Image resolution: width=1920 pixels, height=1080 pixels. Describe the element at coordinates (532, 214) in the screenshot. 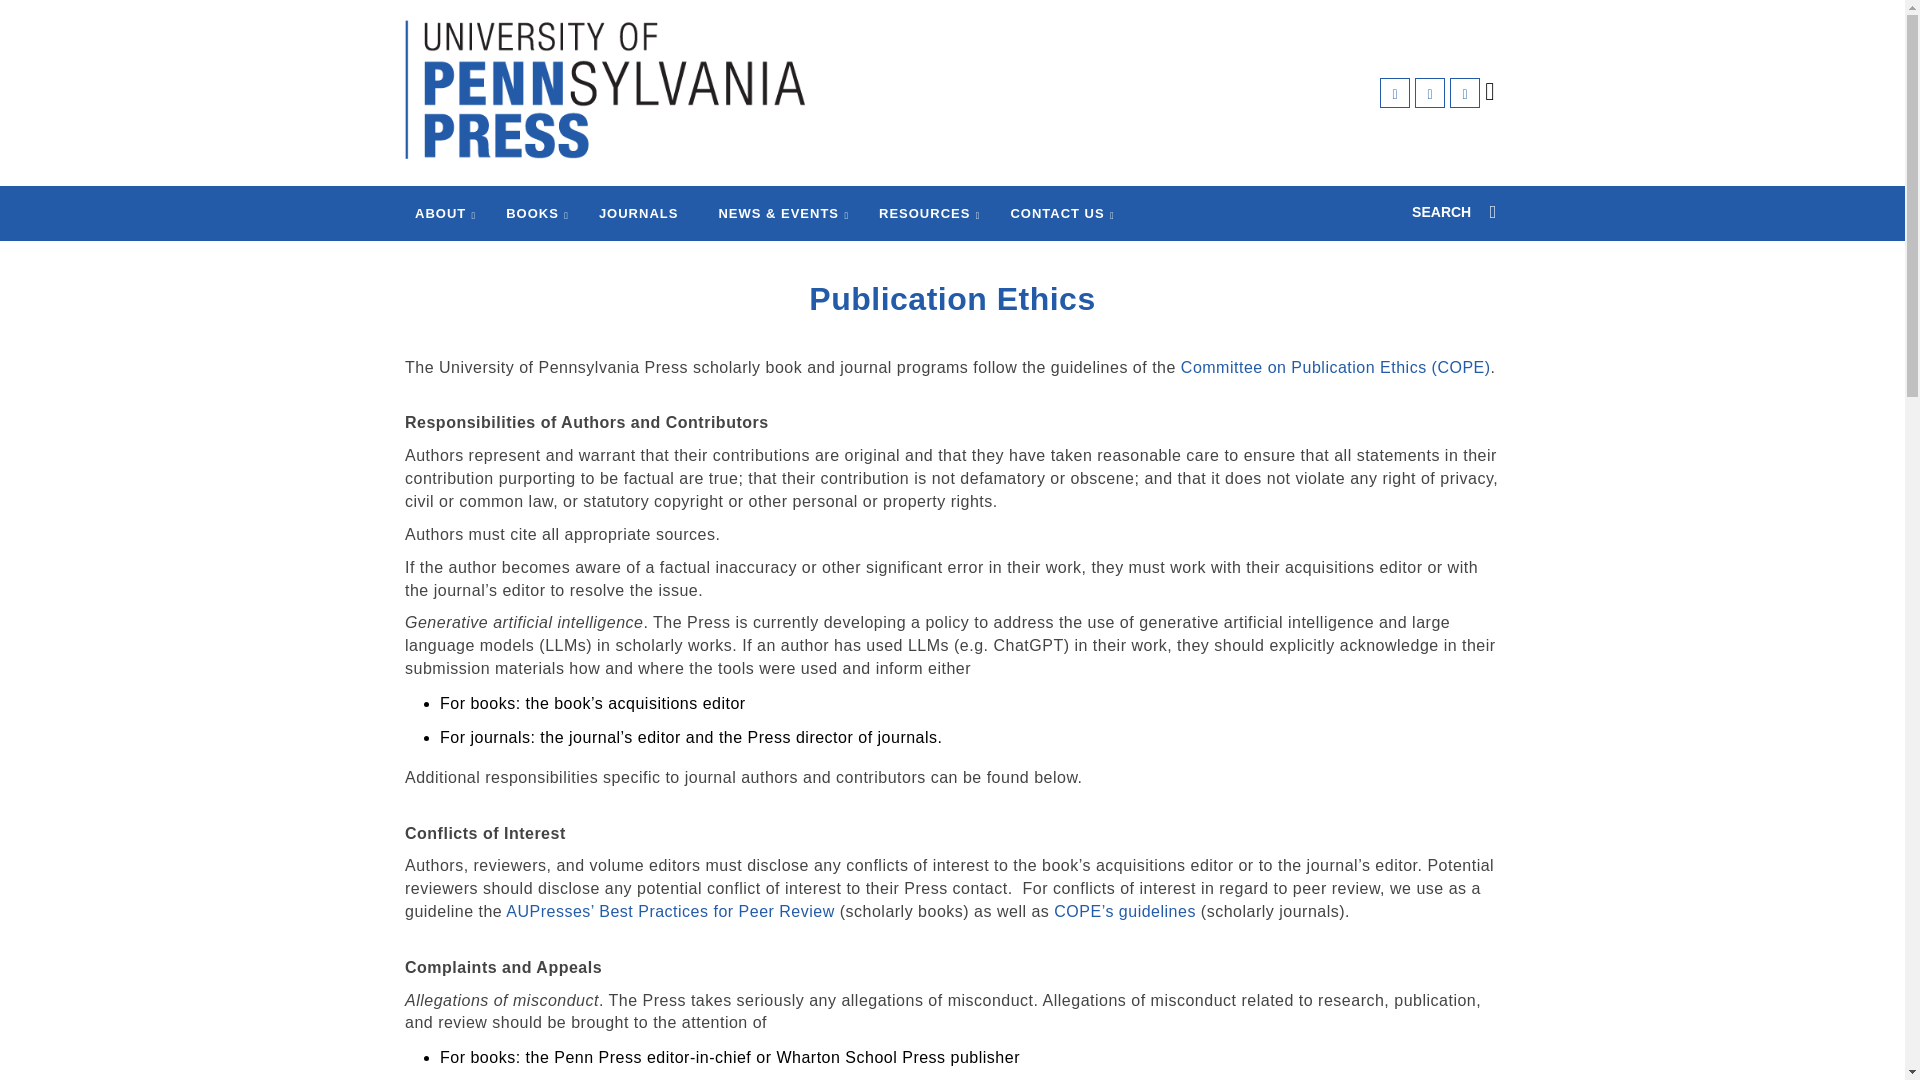

I see `BOOKS` at that location.